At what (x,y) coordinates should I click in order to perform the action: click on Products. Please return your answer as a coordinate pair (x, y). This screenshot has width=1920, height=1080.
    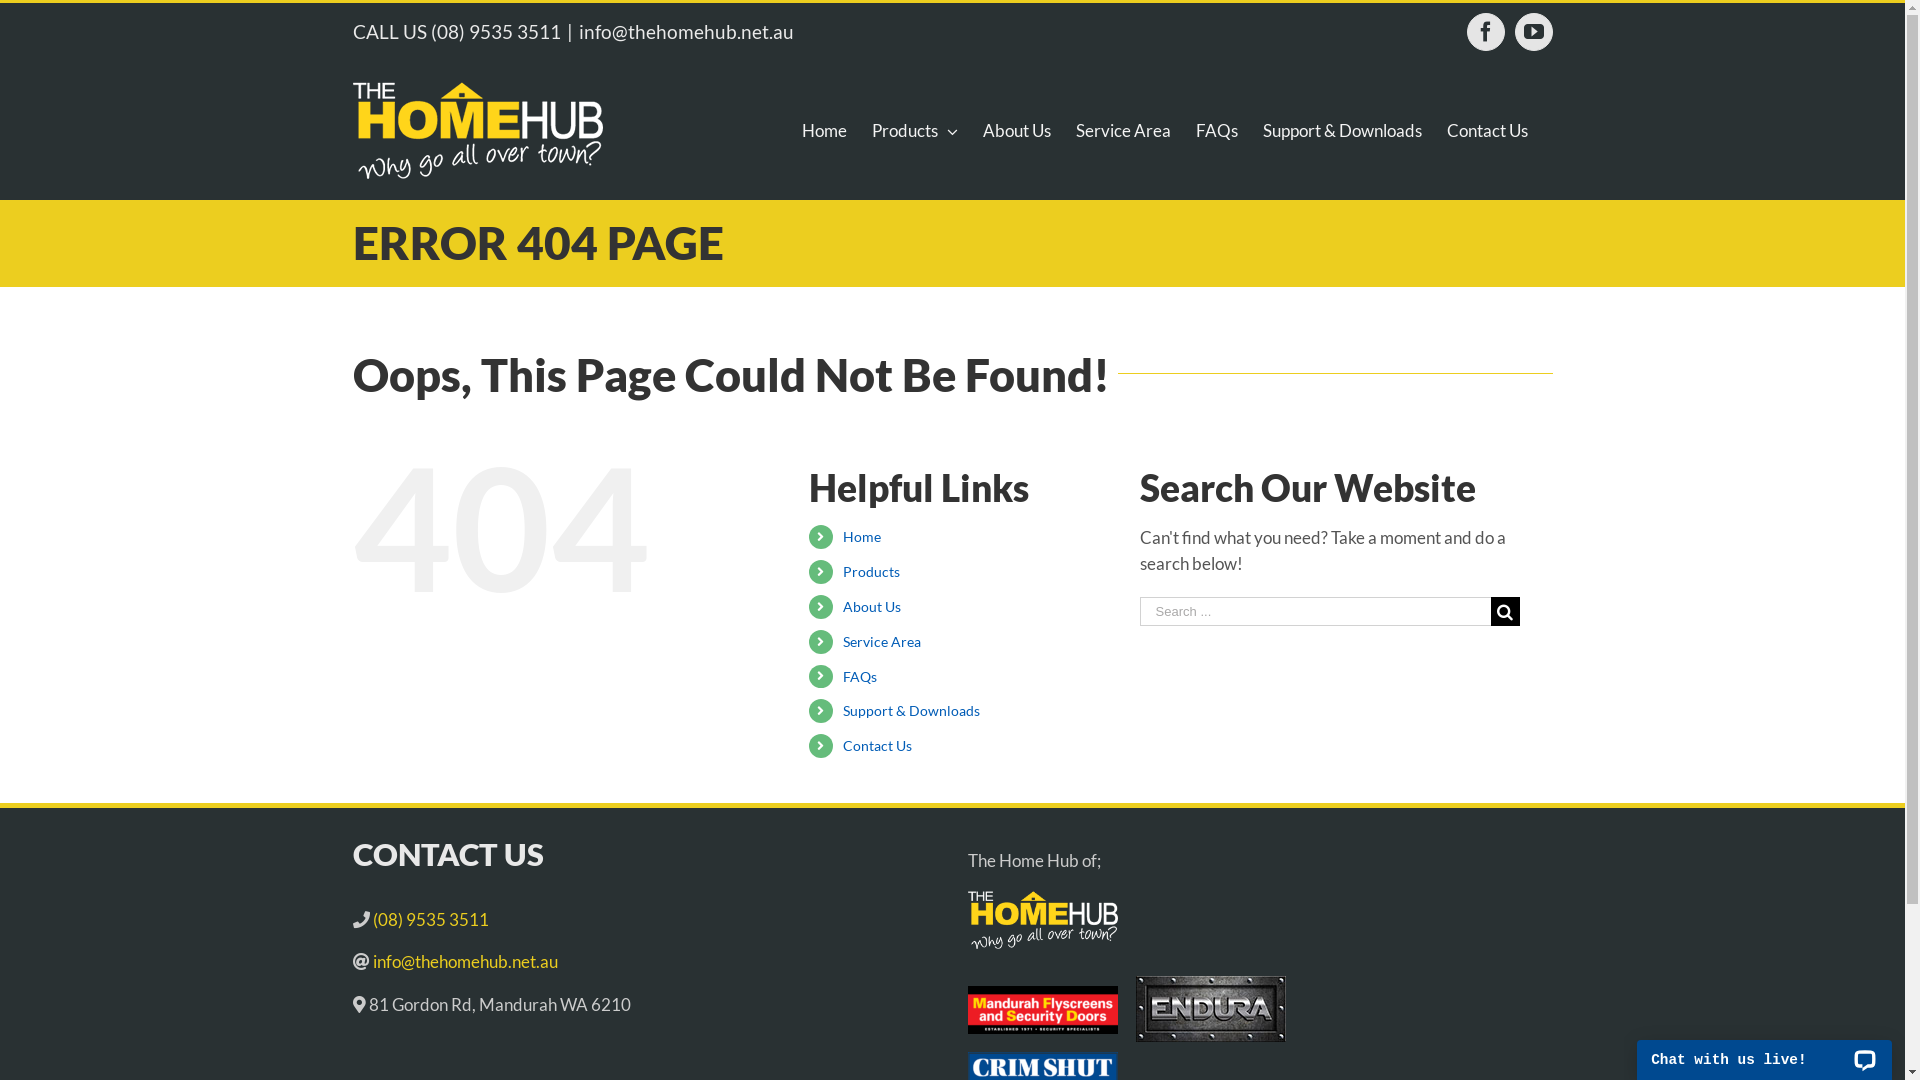
    Looking at the image, I should click on (915, 130).